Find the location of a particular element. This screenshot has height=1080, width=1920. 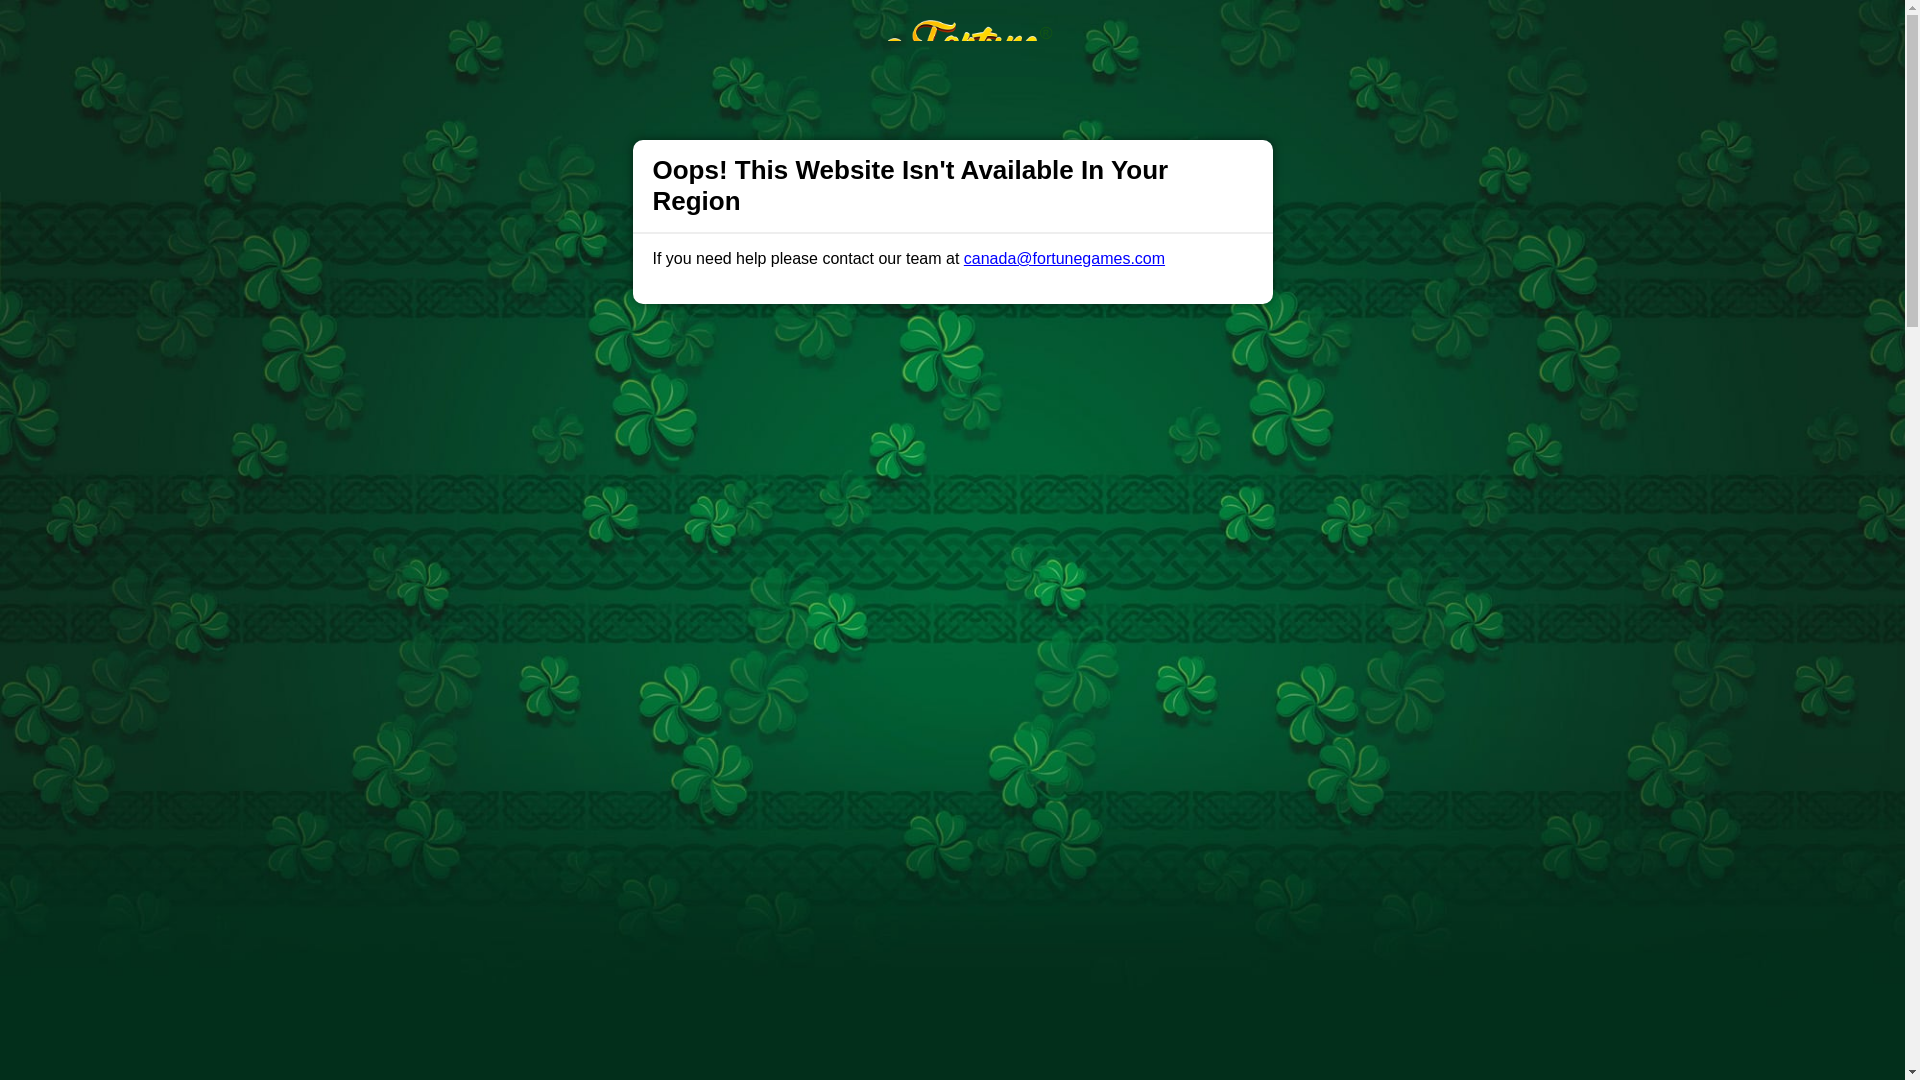

Go Back is located at coordinates (502, 138).